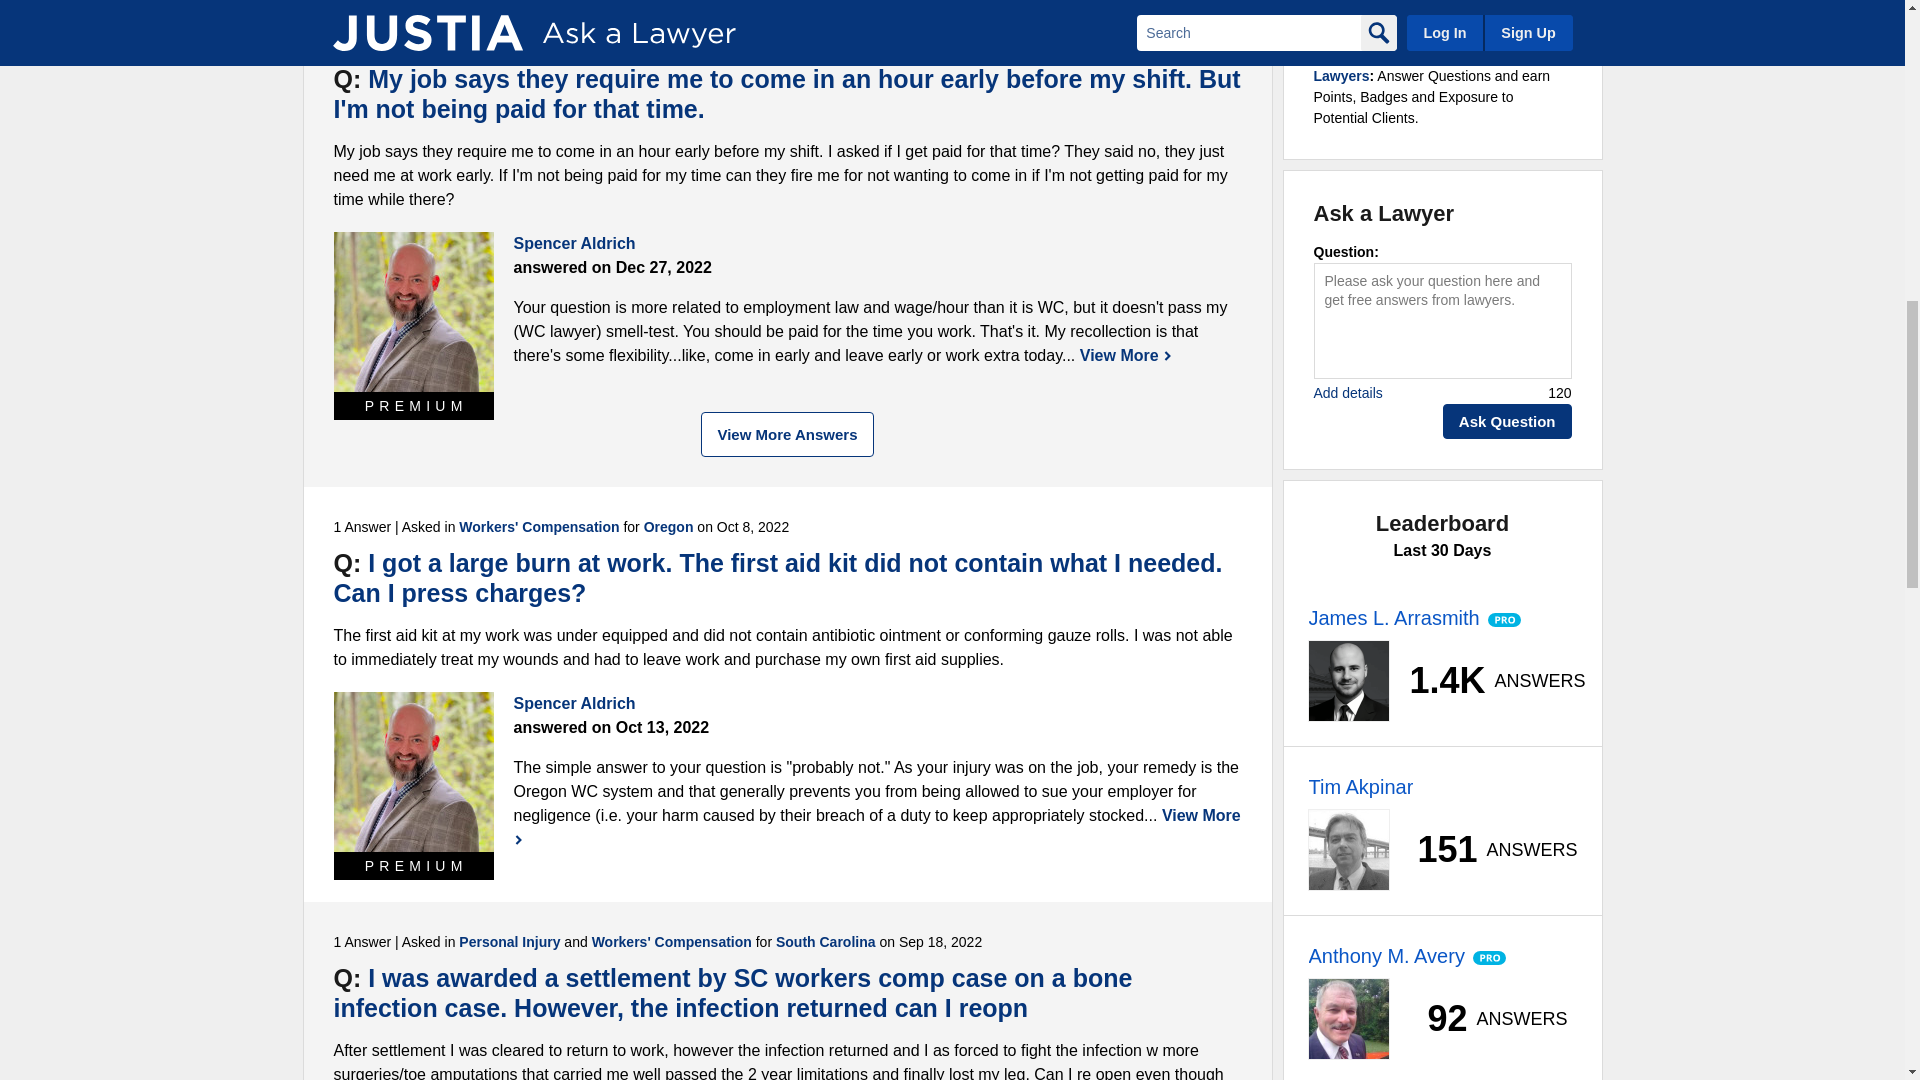 Image resolution: width=1920 pixels, height=1080 pixels. Describe the element at coordinates (1348, 681) in the screenshot. I see `Ask a Lawyer - Leaderboard - Lawyer Photo` at that location.